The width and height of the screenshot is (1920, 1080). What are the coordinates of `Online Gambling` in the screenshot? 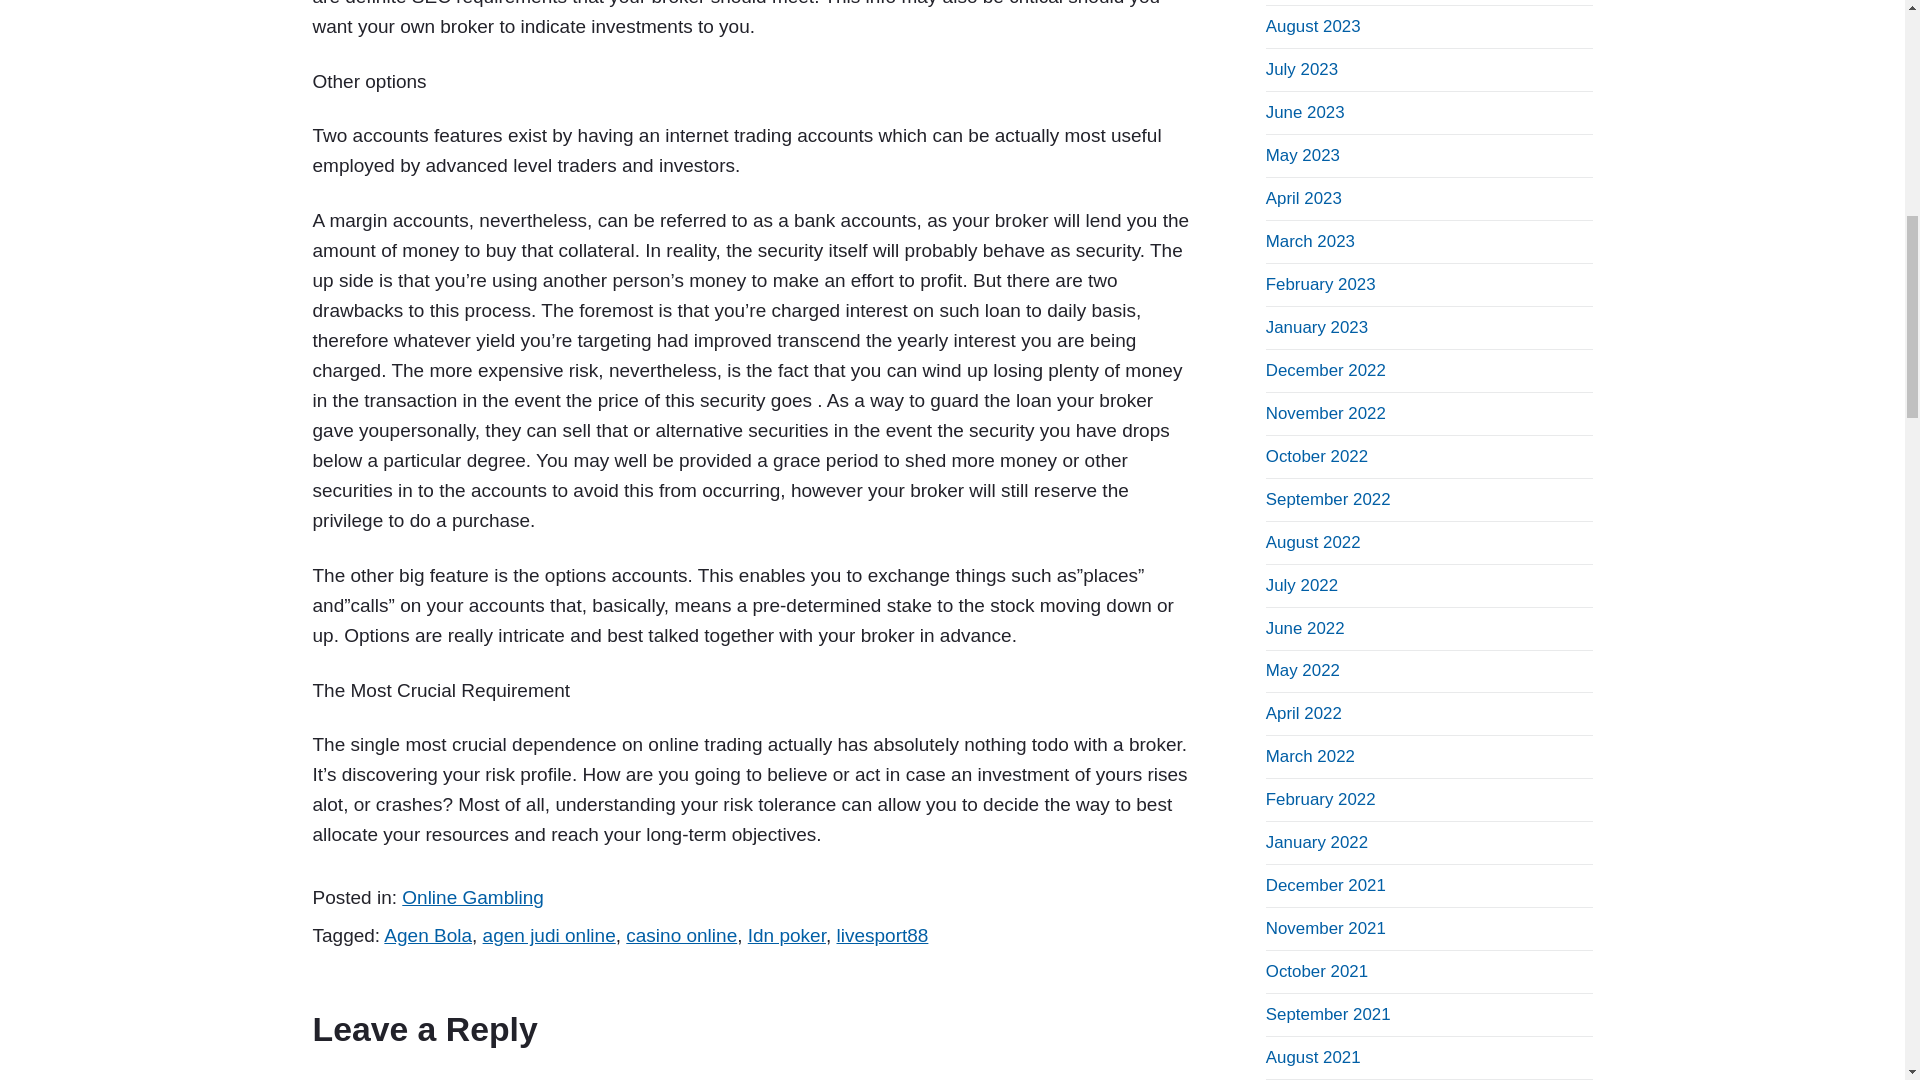 It's located at (472, 897).